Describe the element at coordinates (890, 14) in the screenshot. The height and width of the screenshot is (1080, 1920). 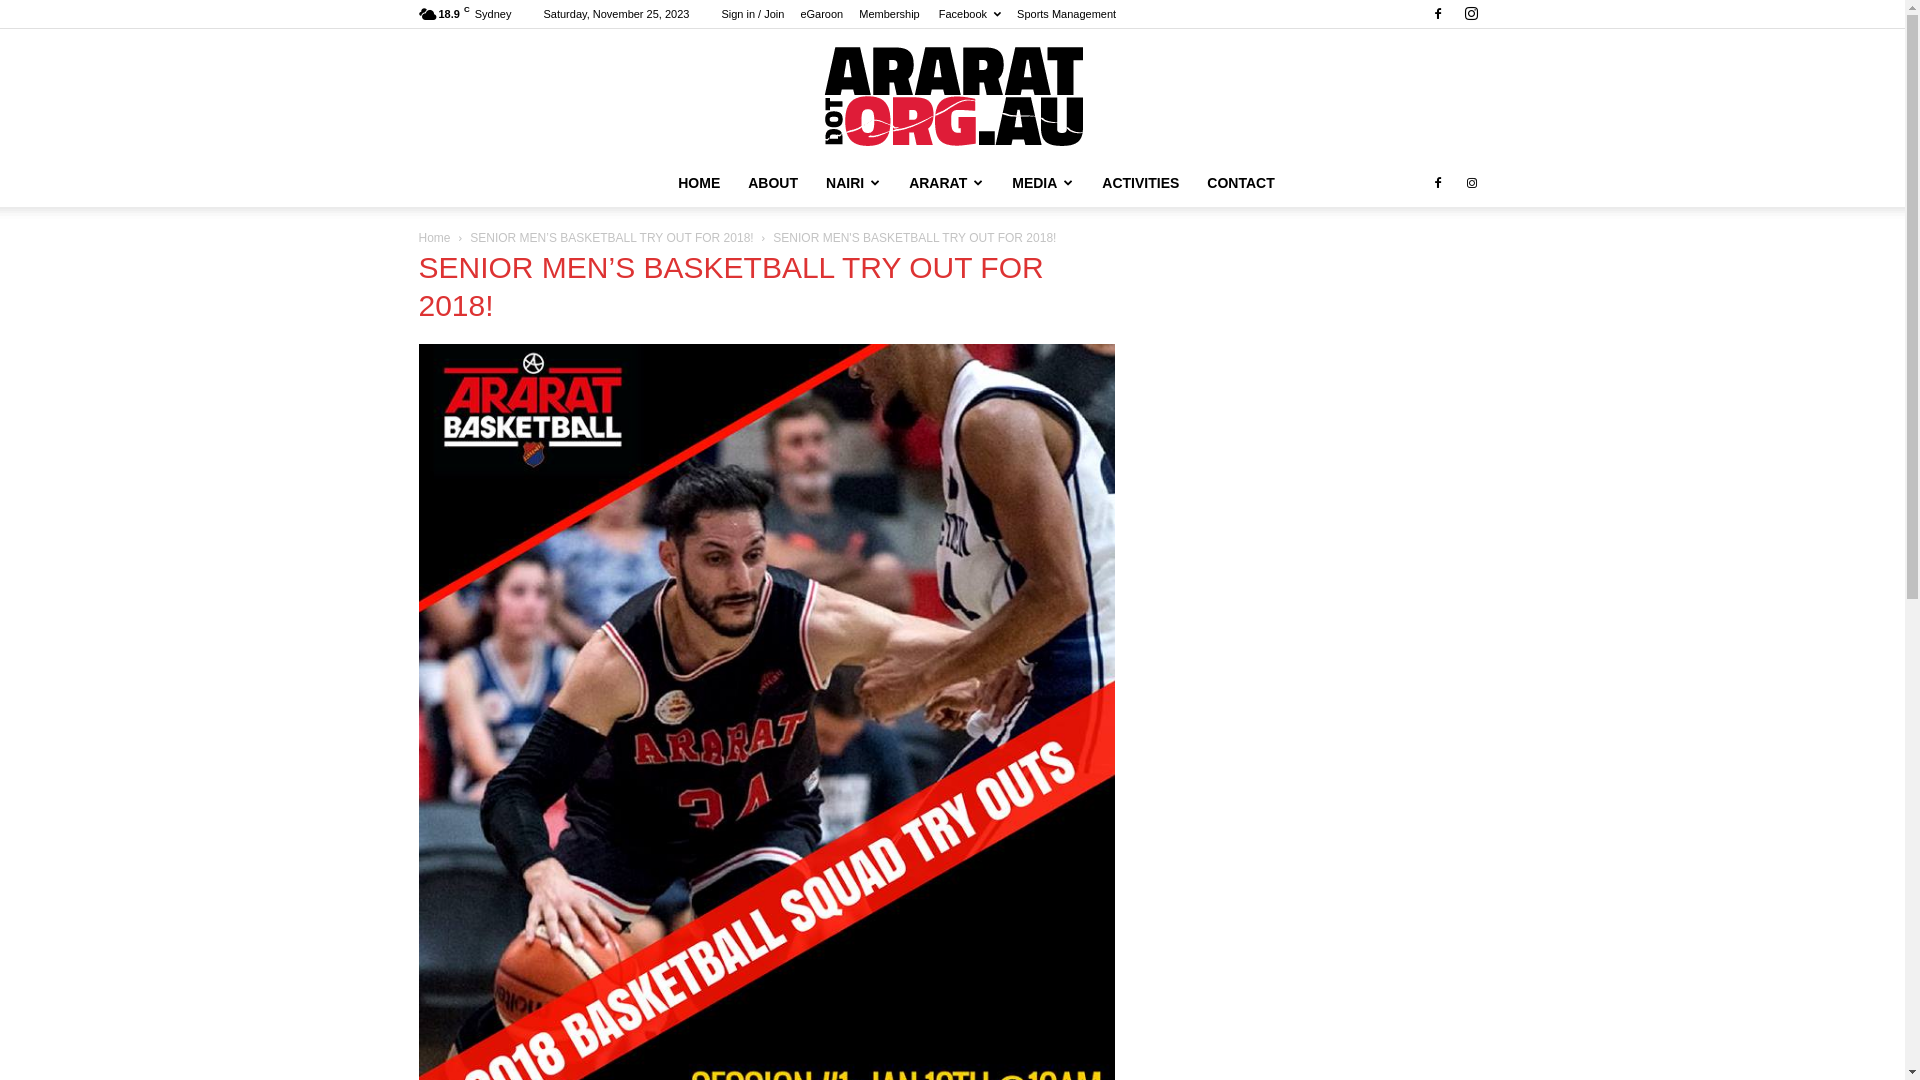
I see `Membership` at that location.